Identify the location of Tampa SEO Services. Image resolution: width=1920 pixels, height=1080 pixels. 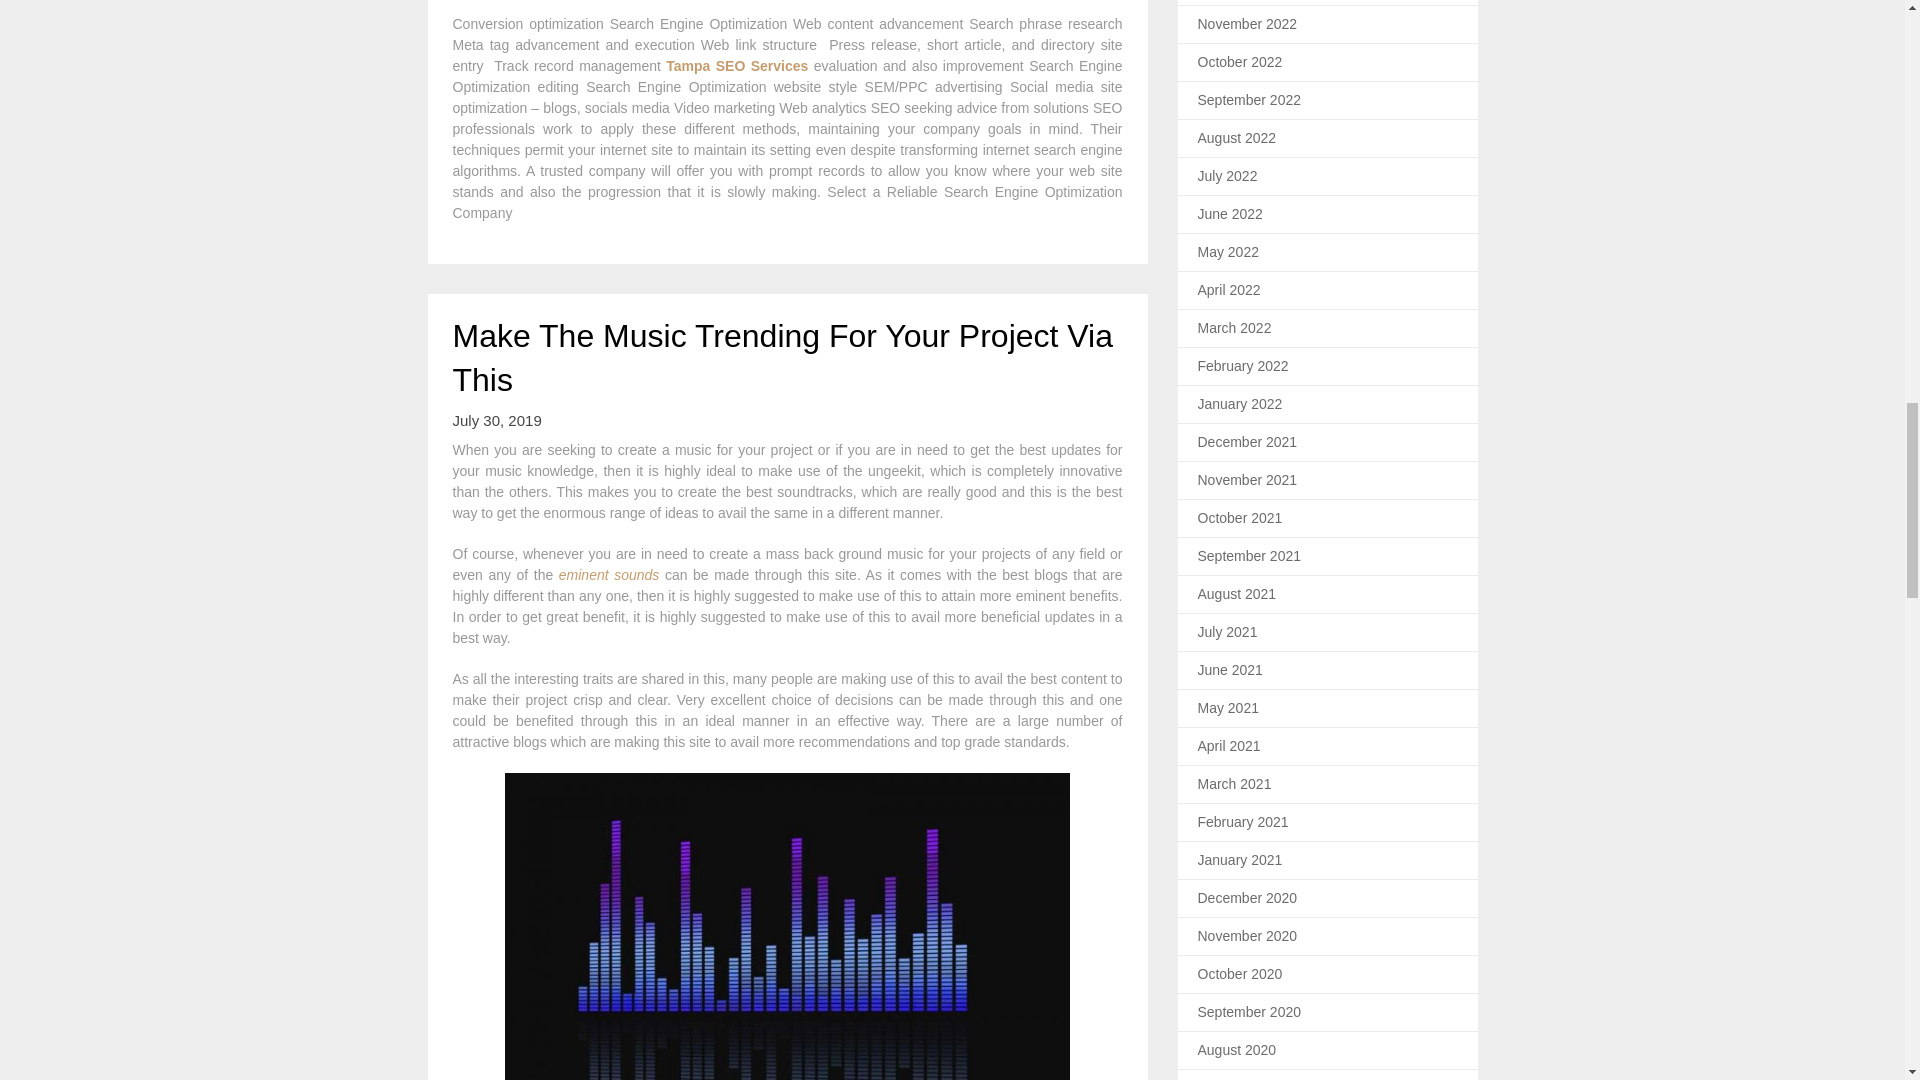
(737, 66).